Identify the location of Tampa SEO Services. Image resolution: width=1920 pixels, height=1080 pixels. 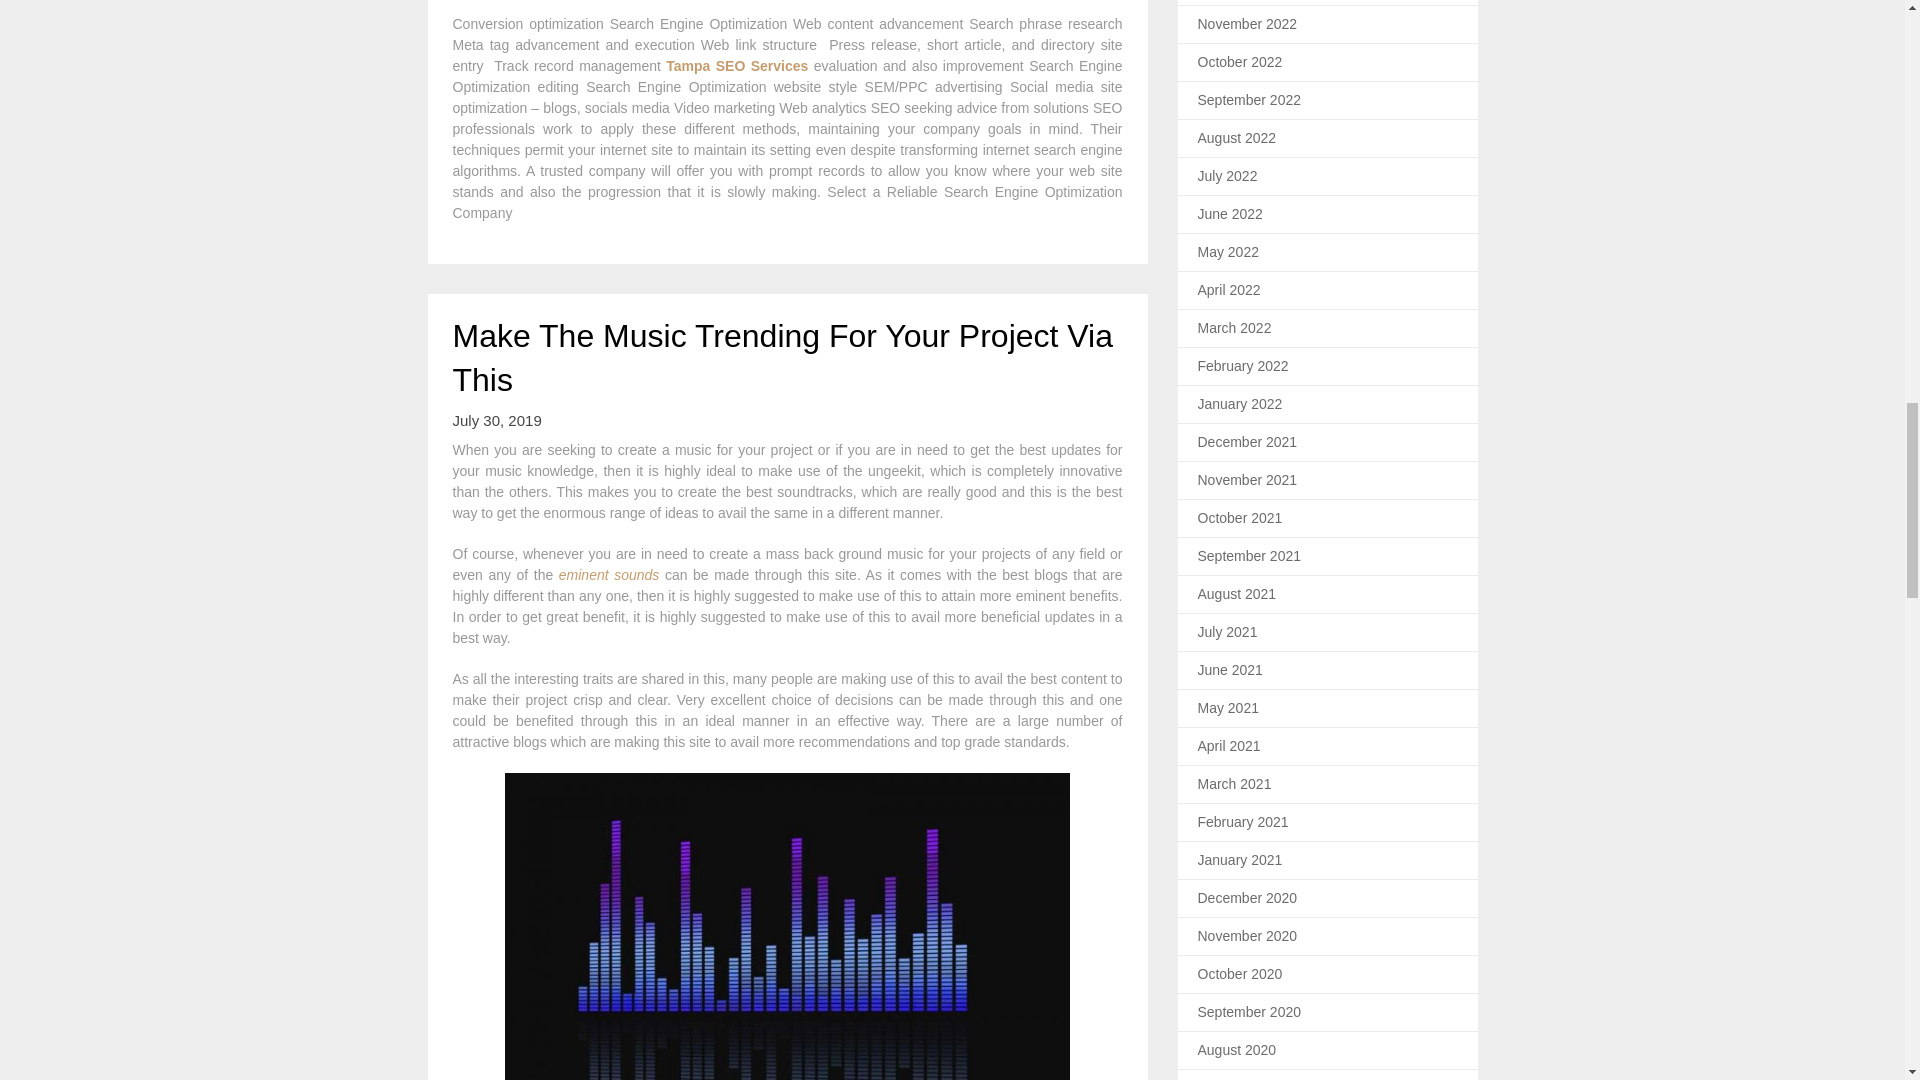
(737, 66).